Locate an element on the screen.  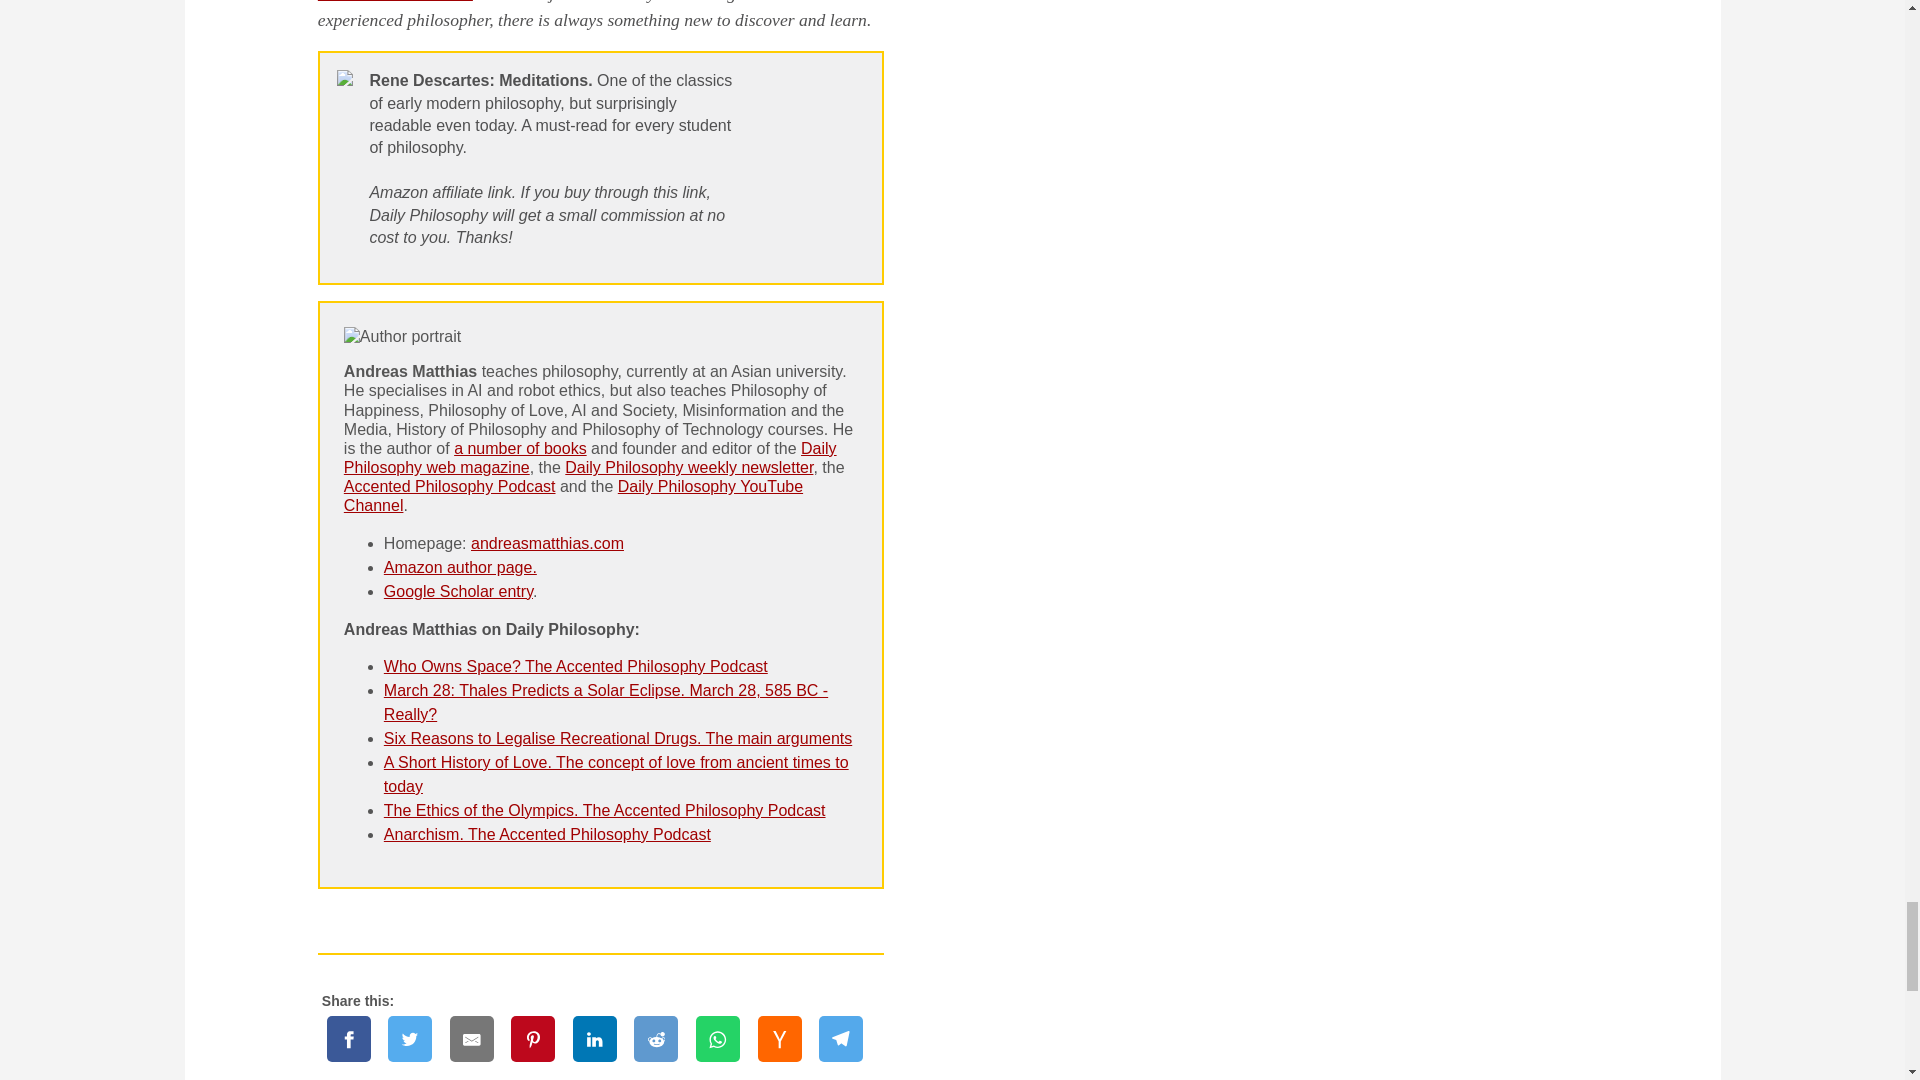
Daily Philosophy YouTube Channel is located at coordinates (572, 496).